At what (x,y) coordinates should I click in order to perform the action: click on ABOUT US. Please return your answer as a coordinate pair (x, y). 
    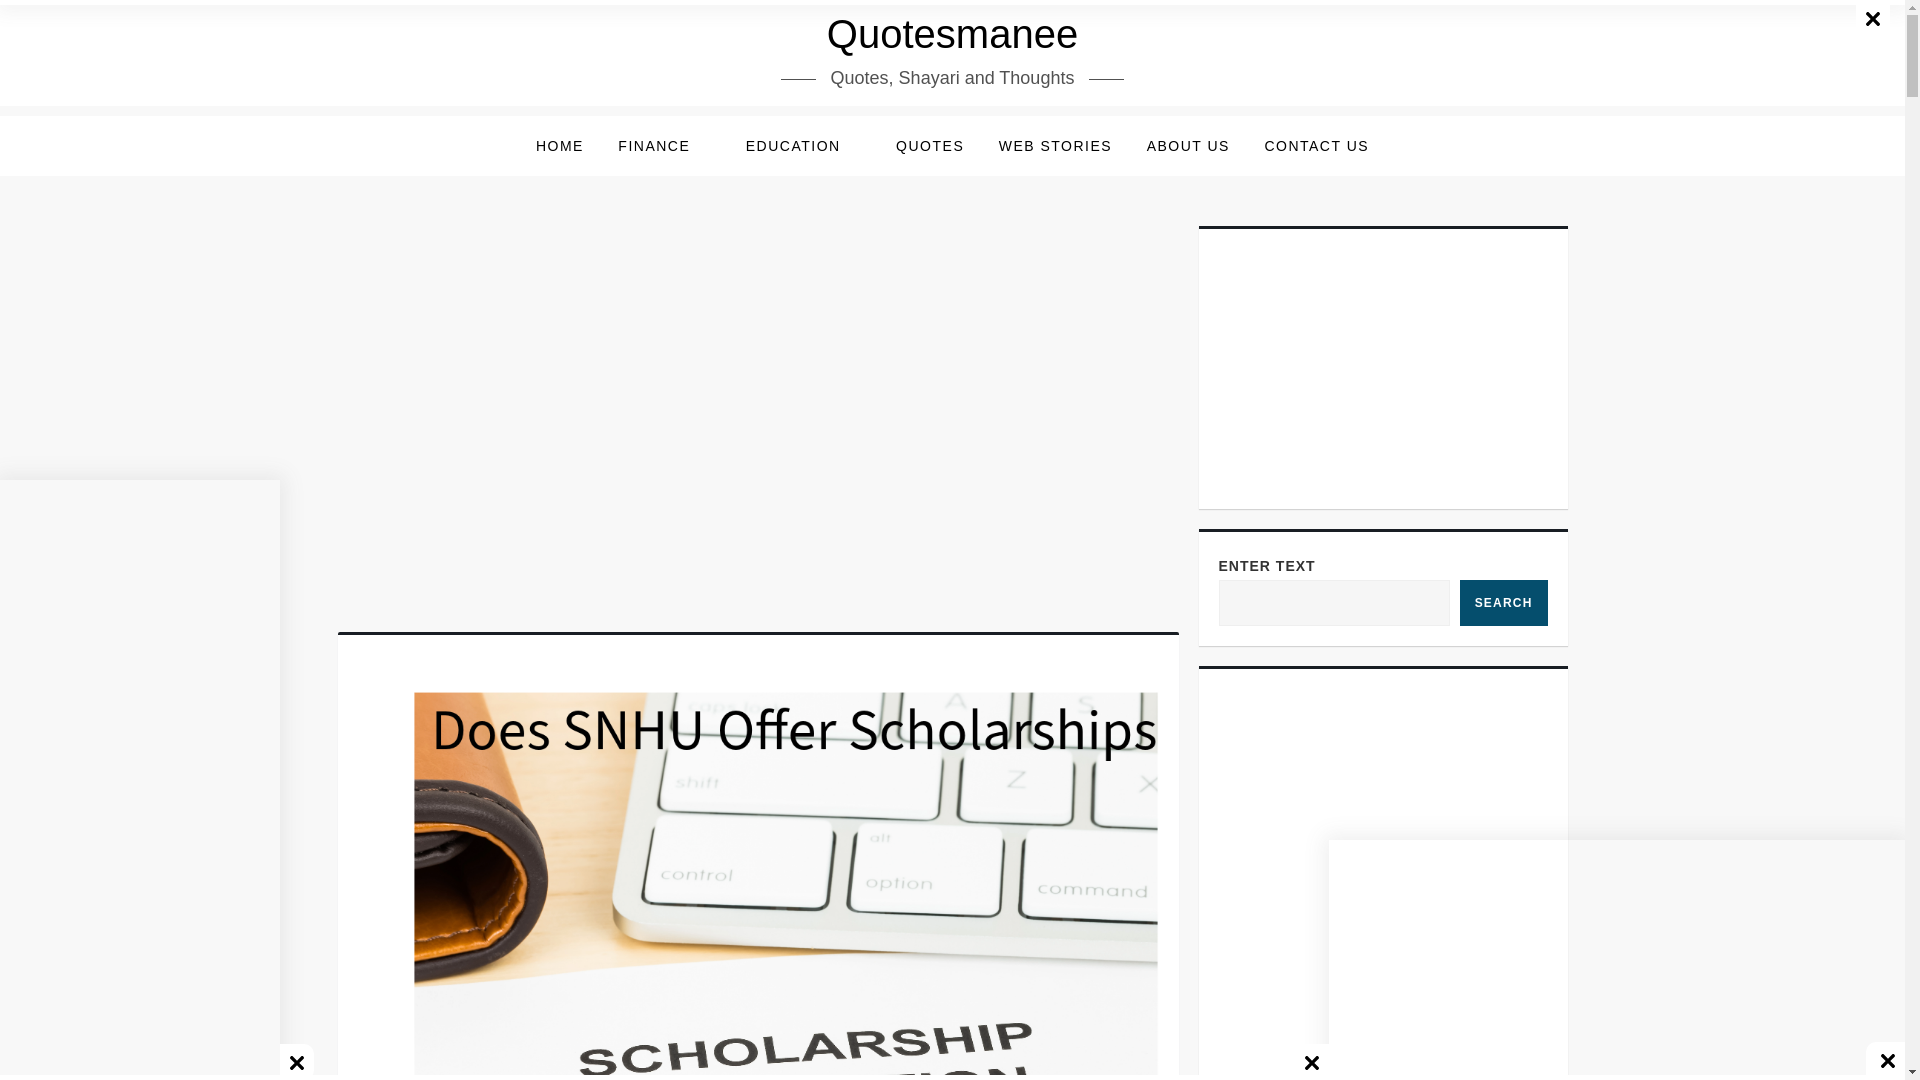
    Looking at the image, I should click on (1188, 146).